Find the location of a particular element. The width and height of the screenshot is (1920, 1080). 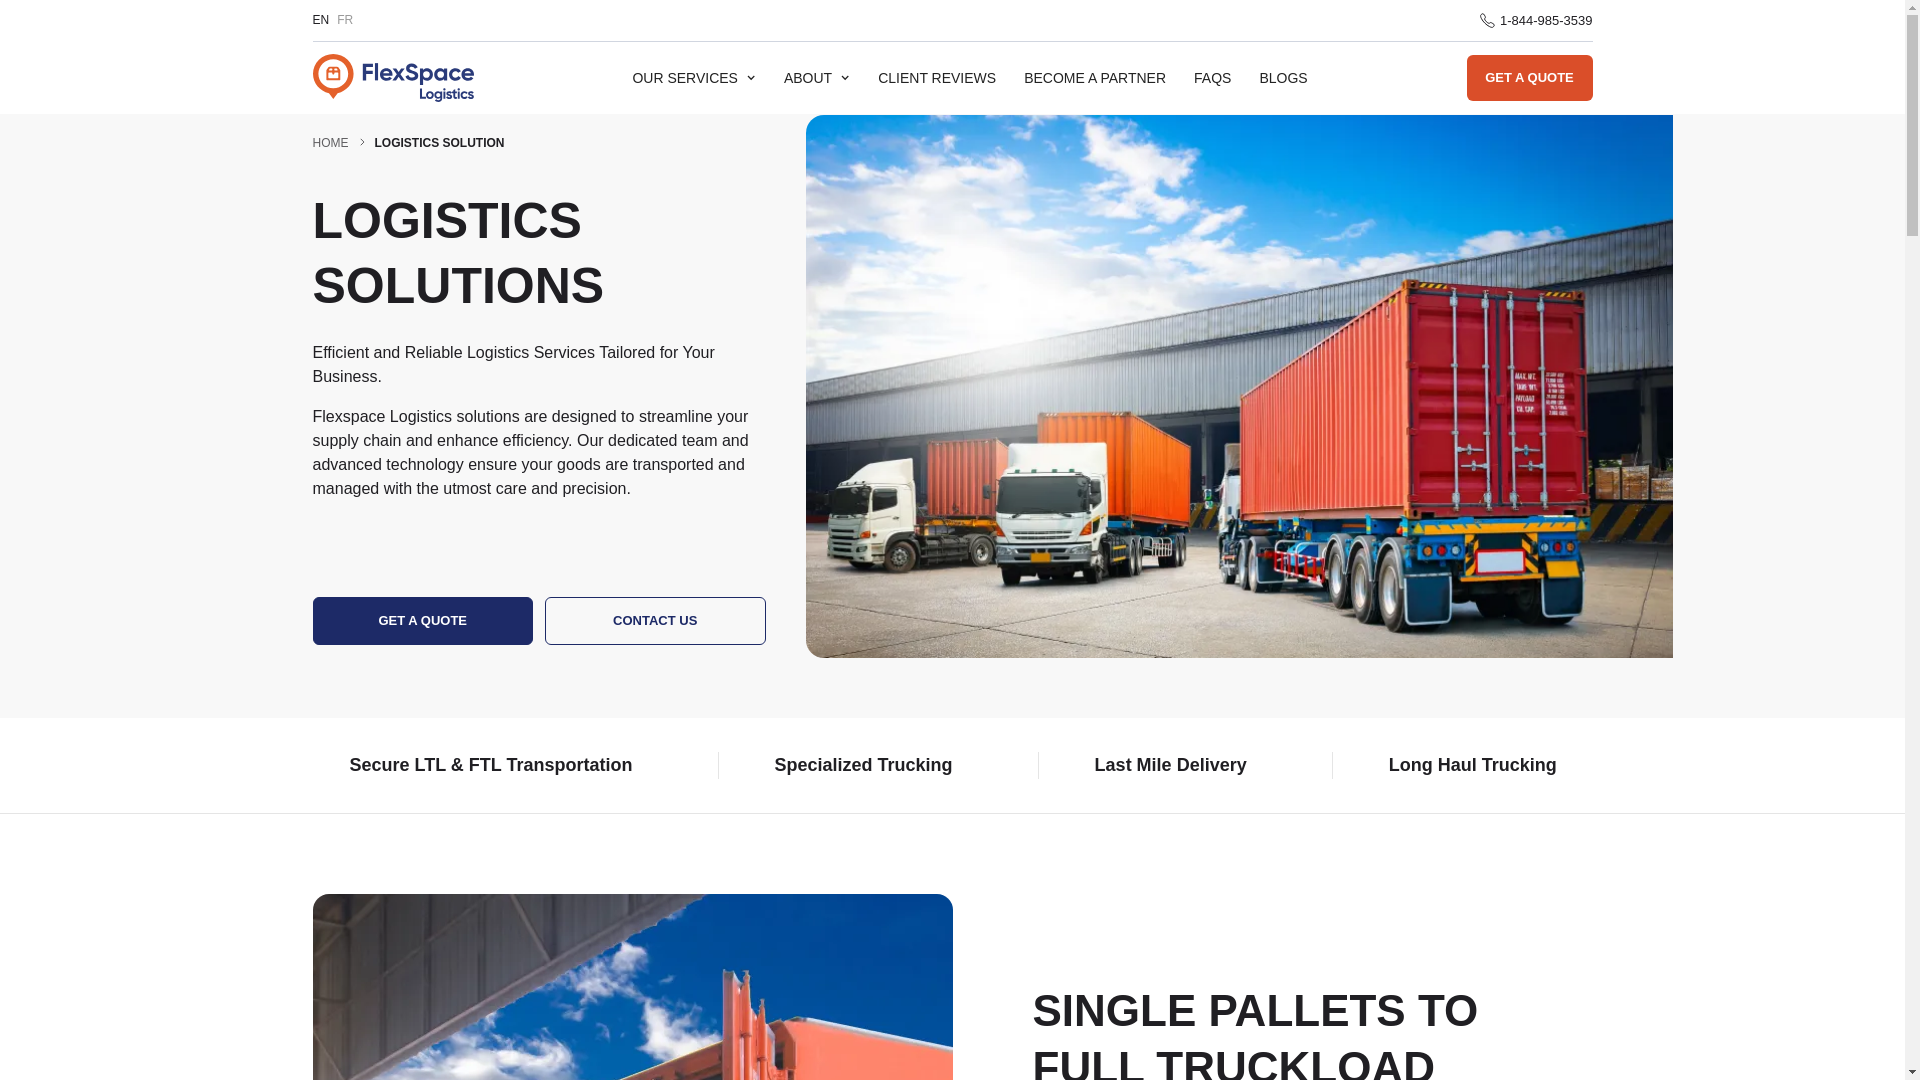

FAQS is located at coordinates (1212, 78).